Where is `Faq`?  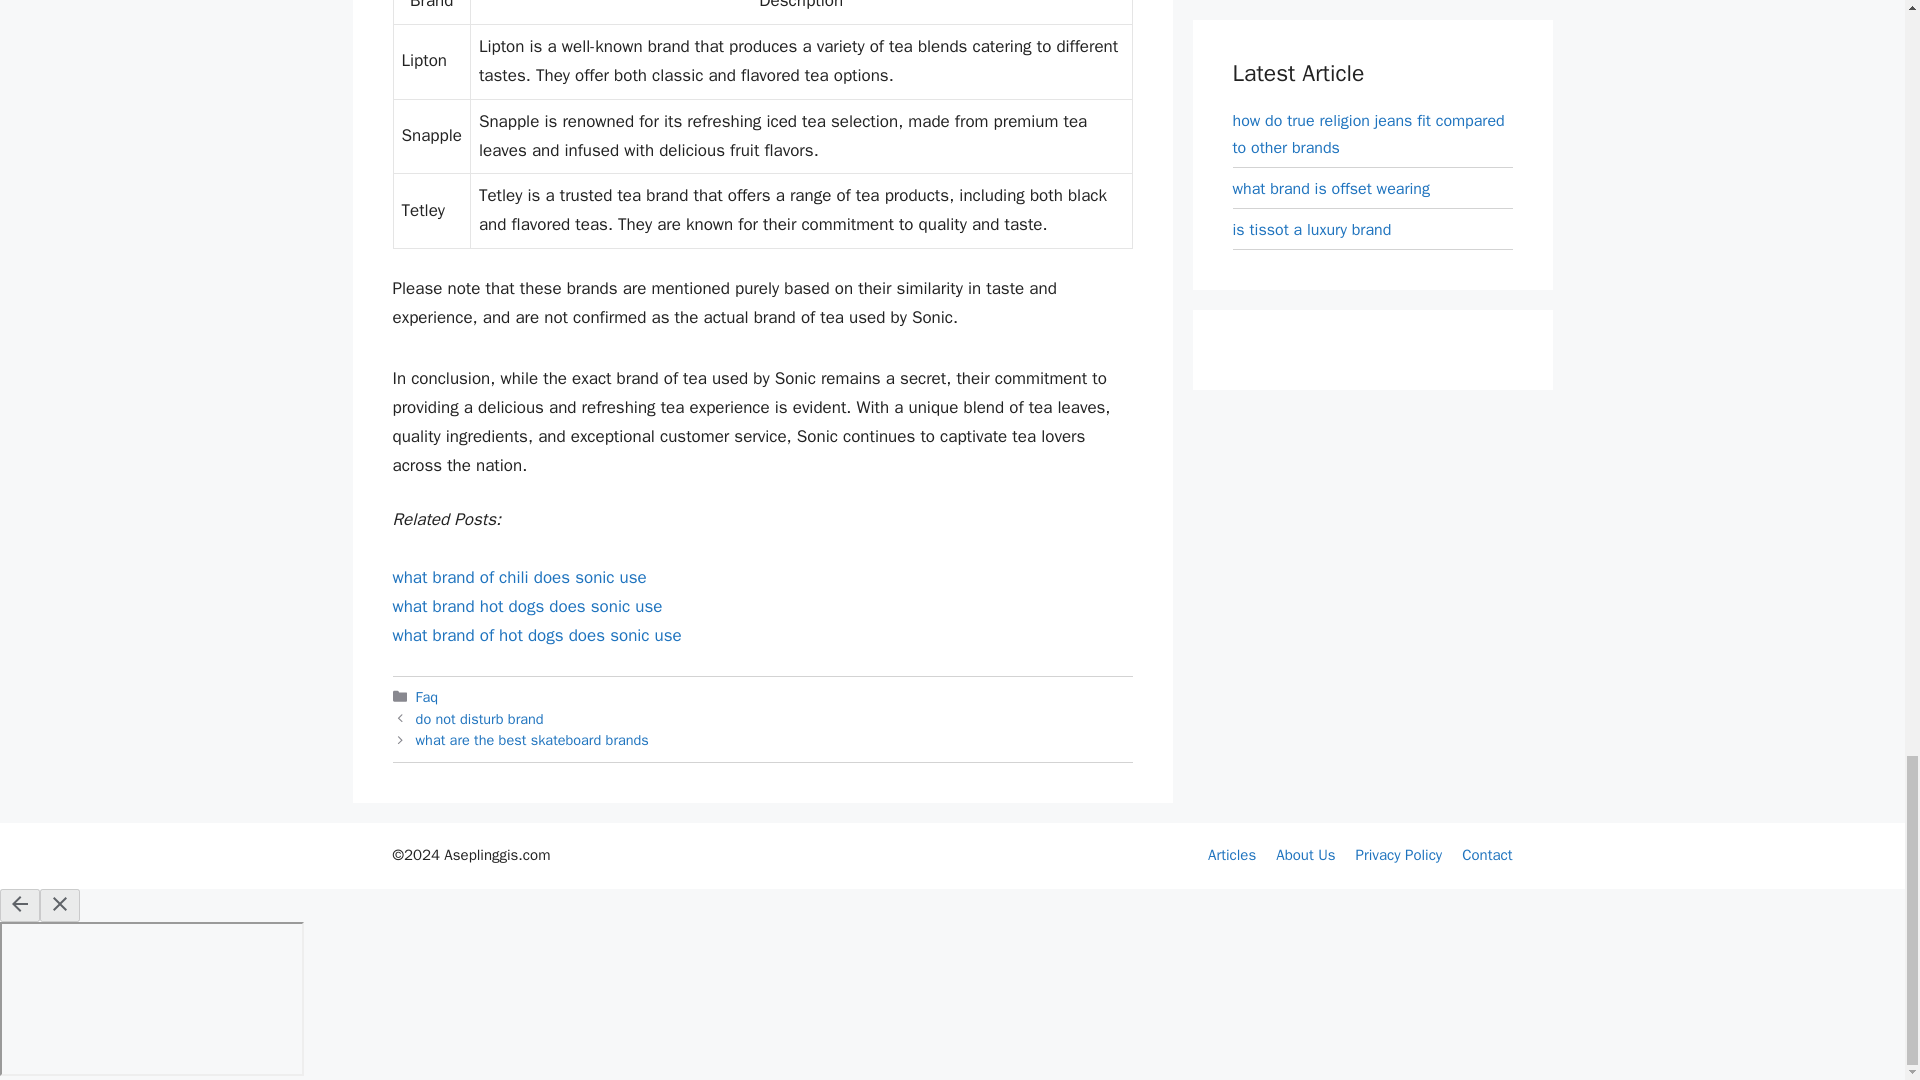
Faq is located at coordinates (428, 696).